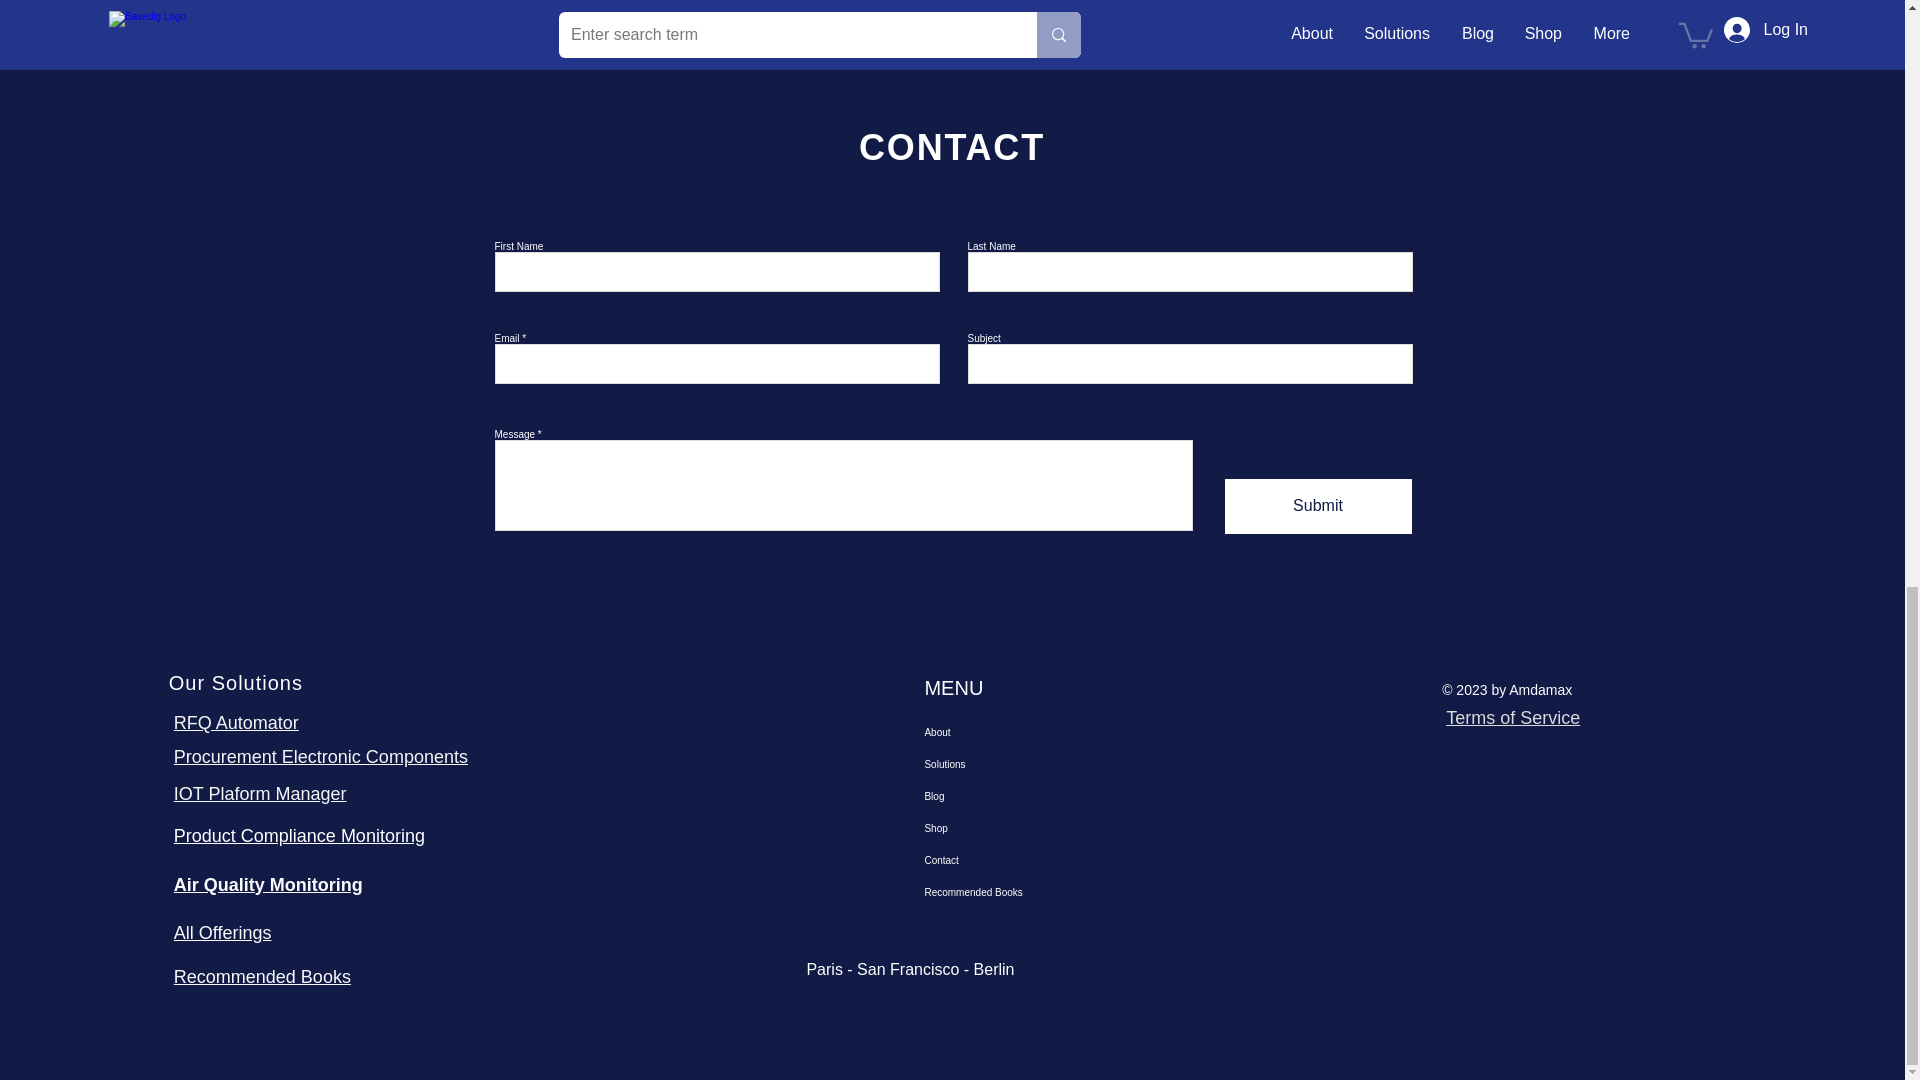 This screenshot has width=1920, height=1080. What do you see at coordinates (223, 932) in the screenshot?
I see `All Offerings` at bounding box center [223, 932].